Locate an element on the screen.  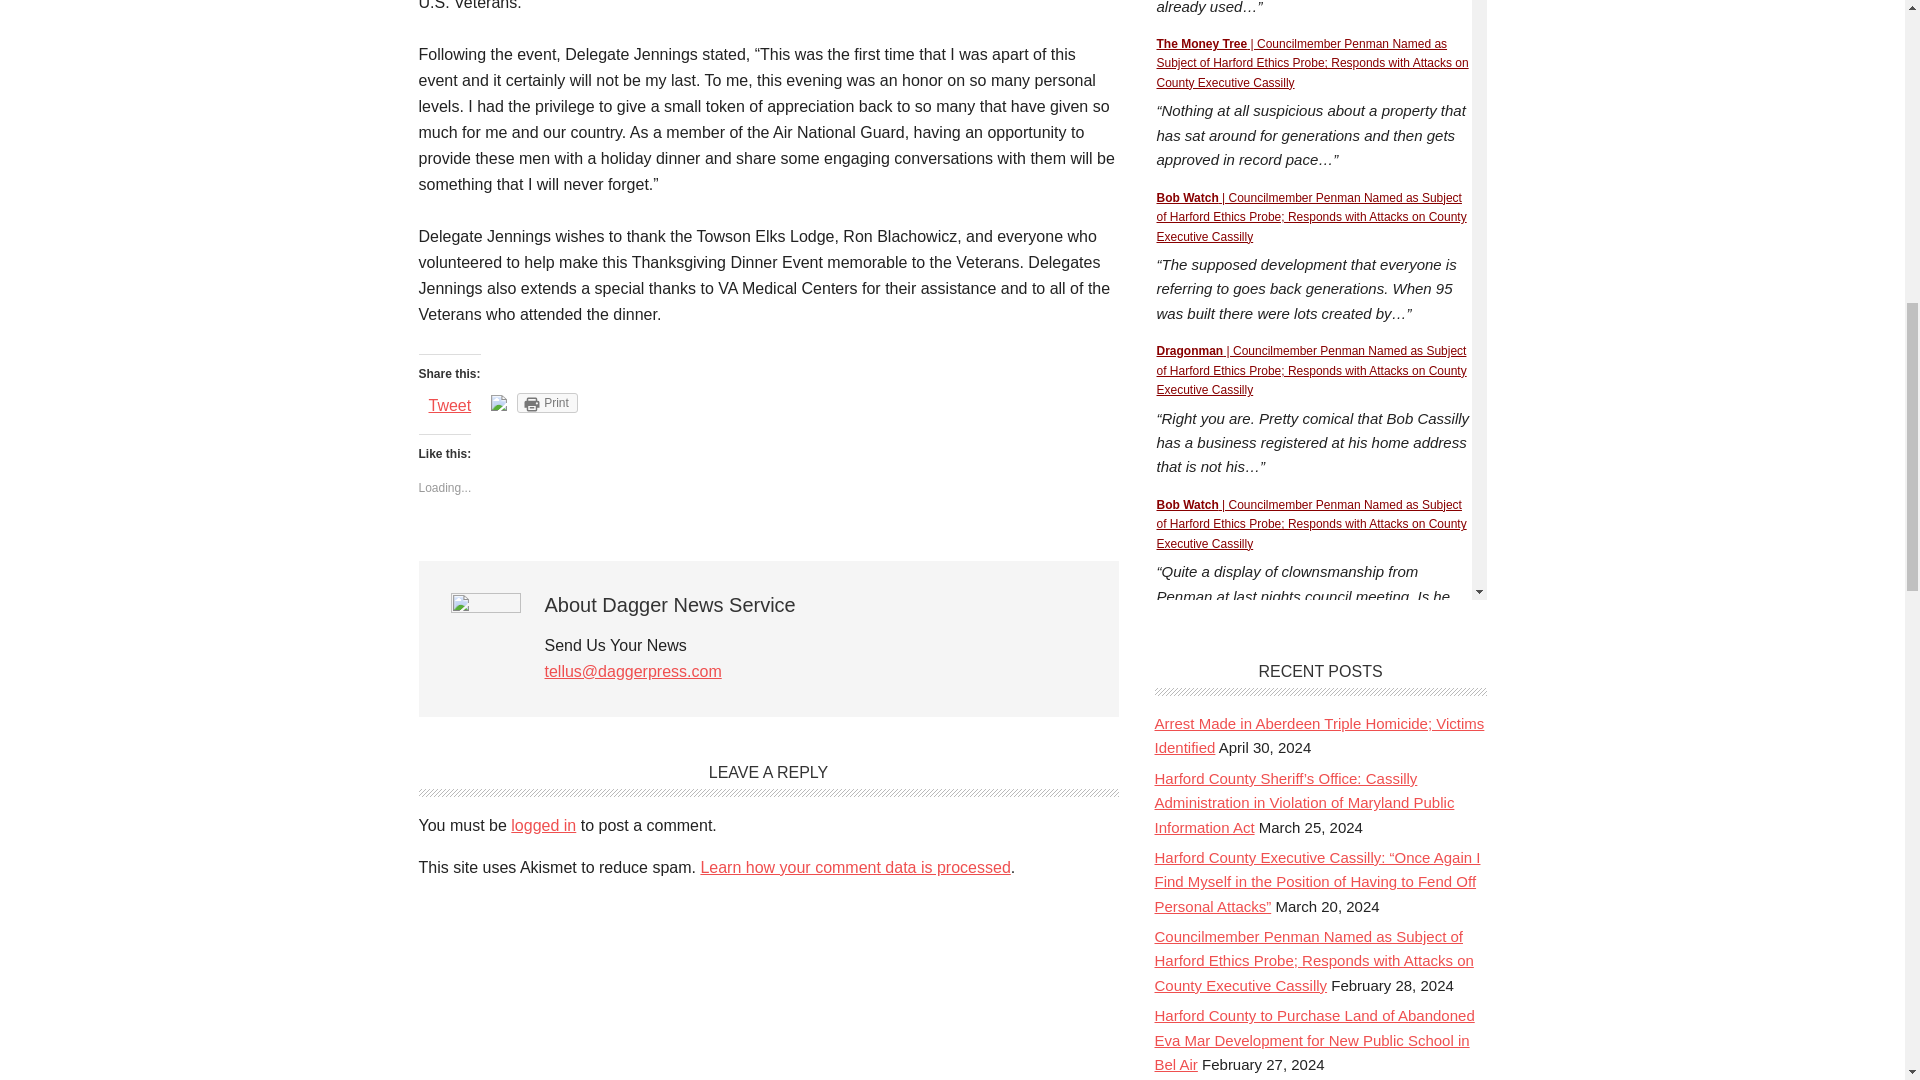
Learn how your comment data is processed is located at coordinates (854, 866).